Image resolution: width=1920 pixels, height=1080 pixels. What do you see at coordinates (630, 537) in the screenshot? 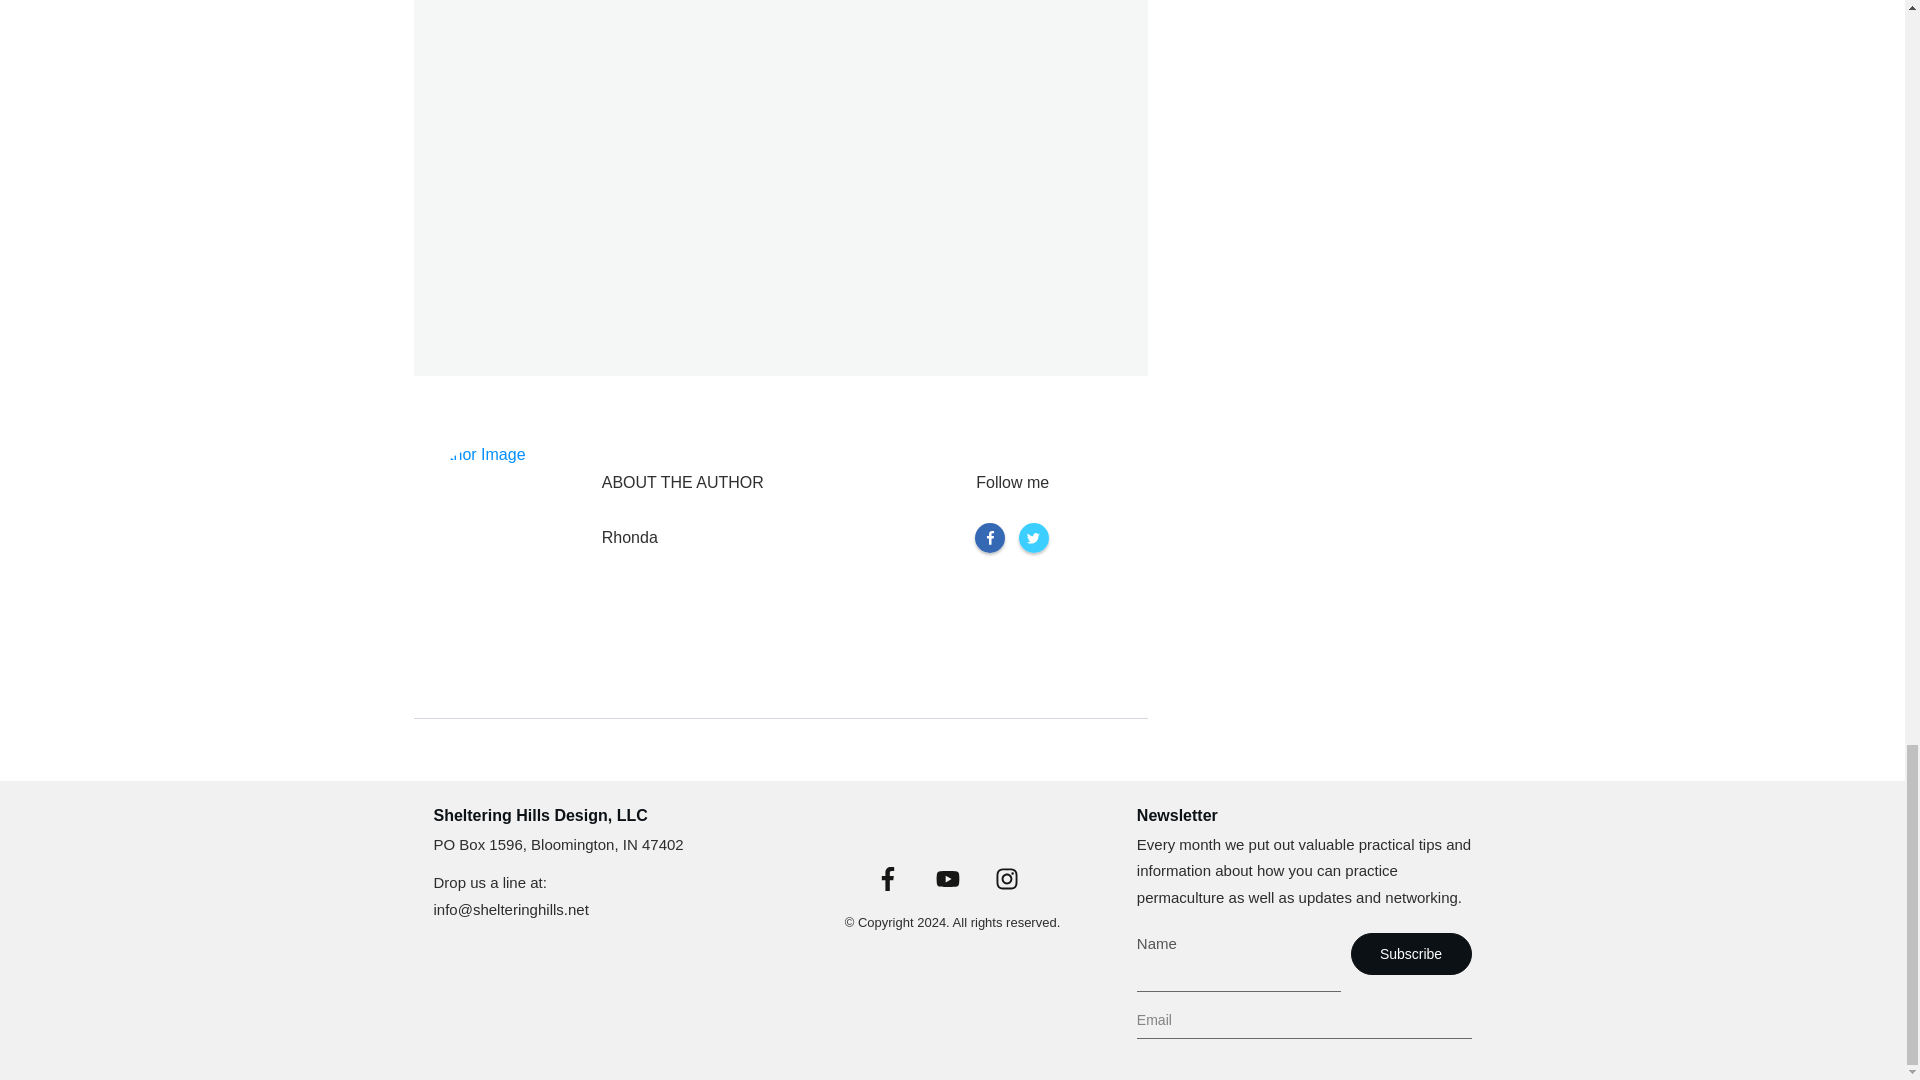
I see `Rhonda` at bounding box center [630, 537].